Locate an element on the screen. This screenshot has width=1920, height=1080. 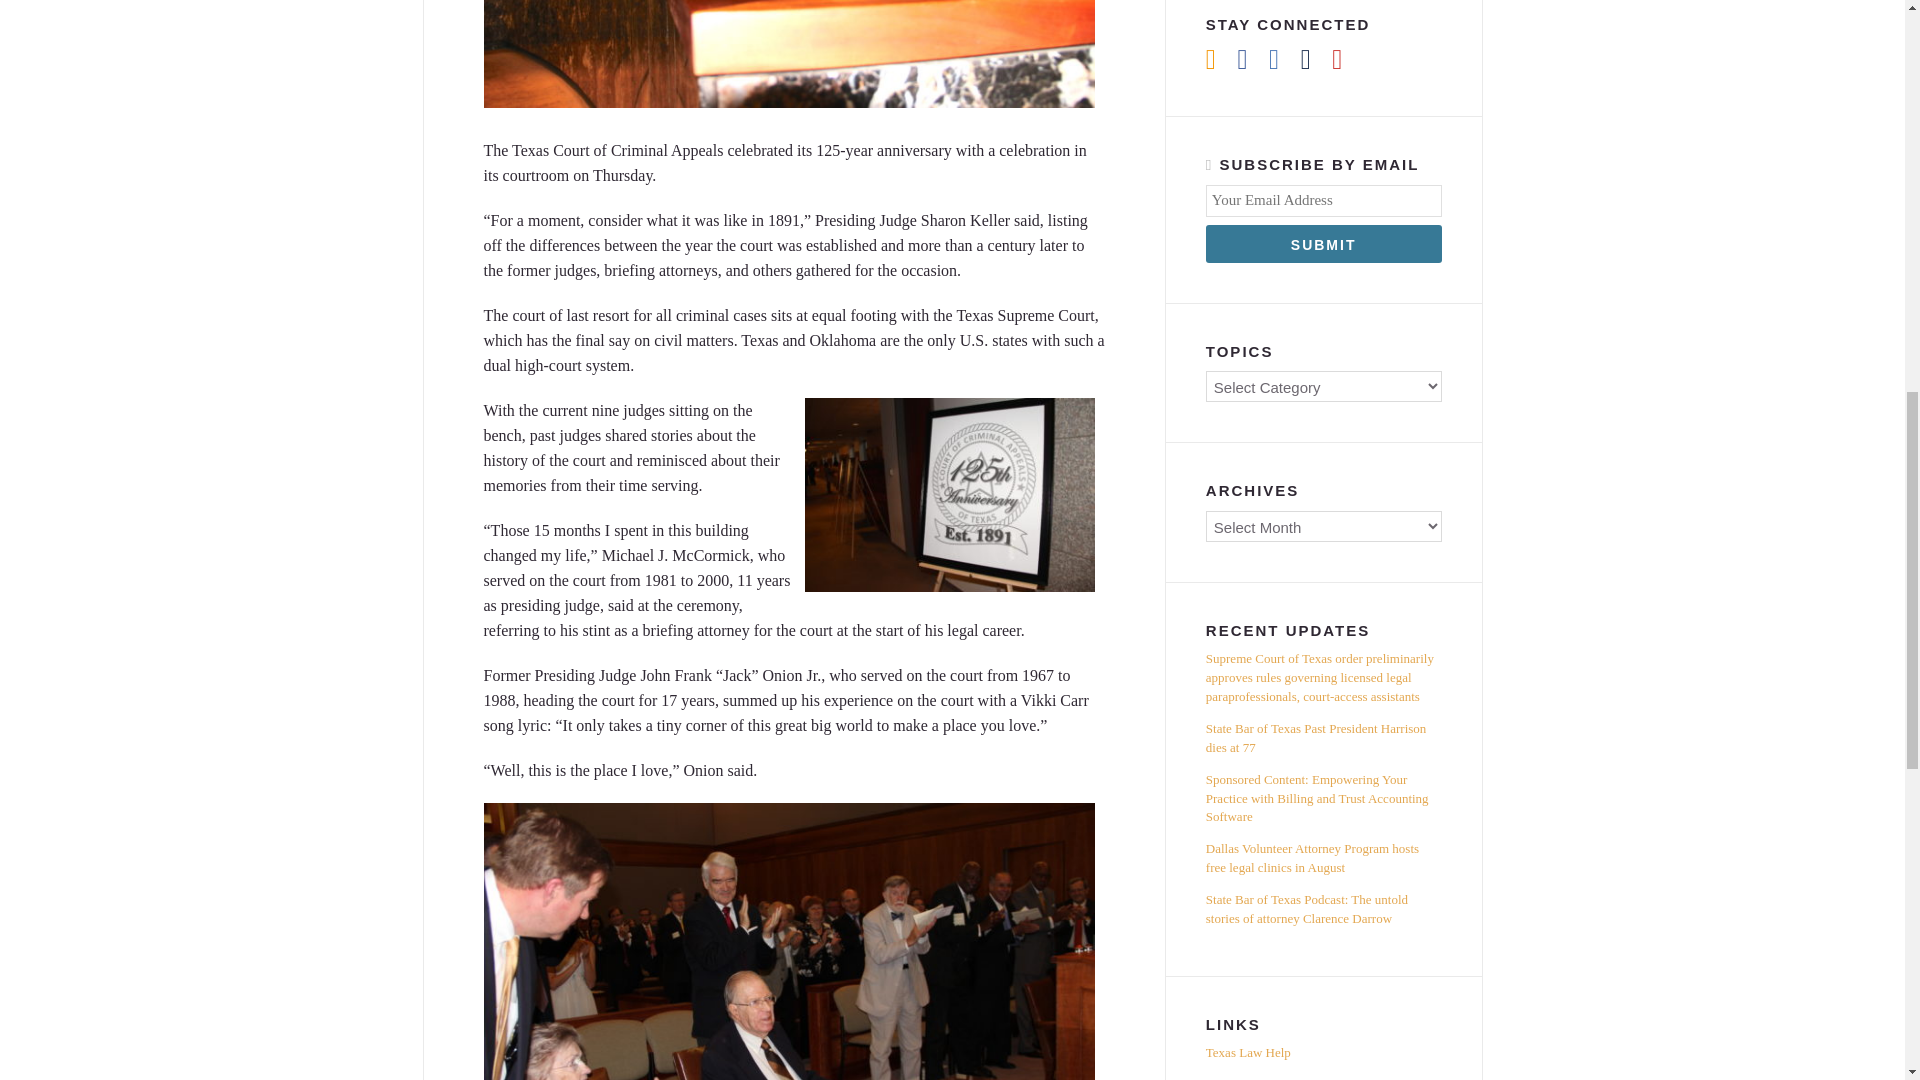
TYLA.org is located at coordinates (1323, 1075).